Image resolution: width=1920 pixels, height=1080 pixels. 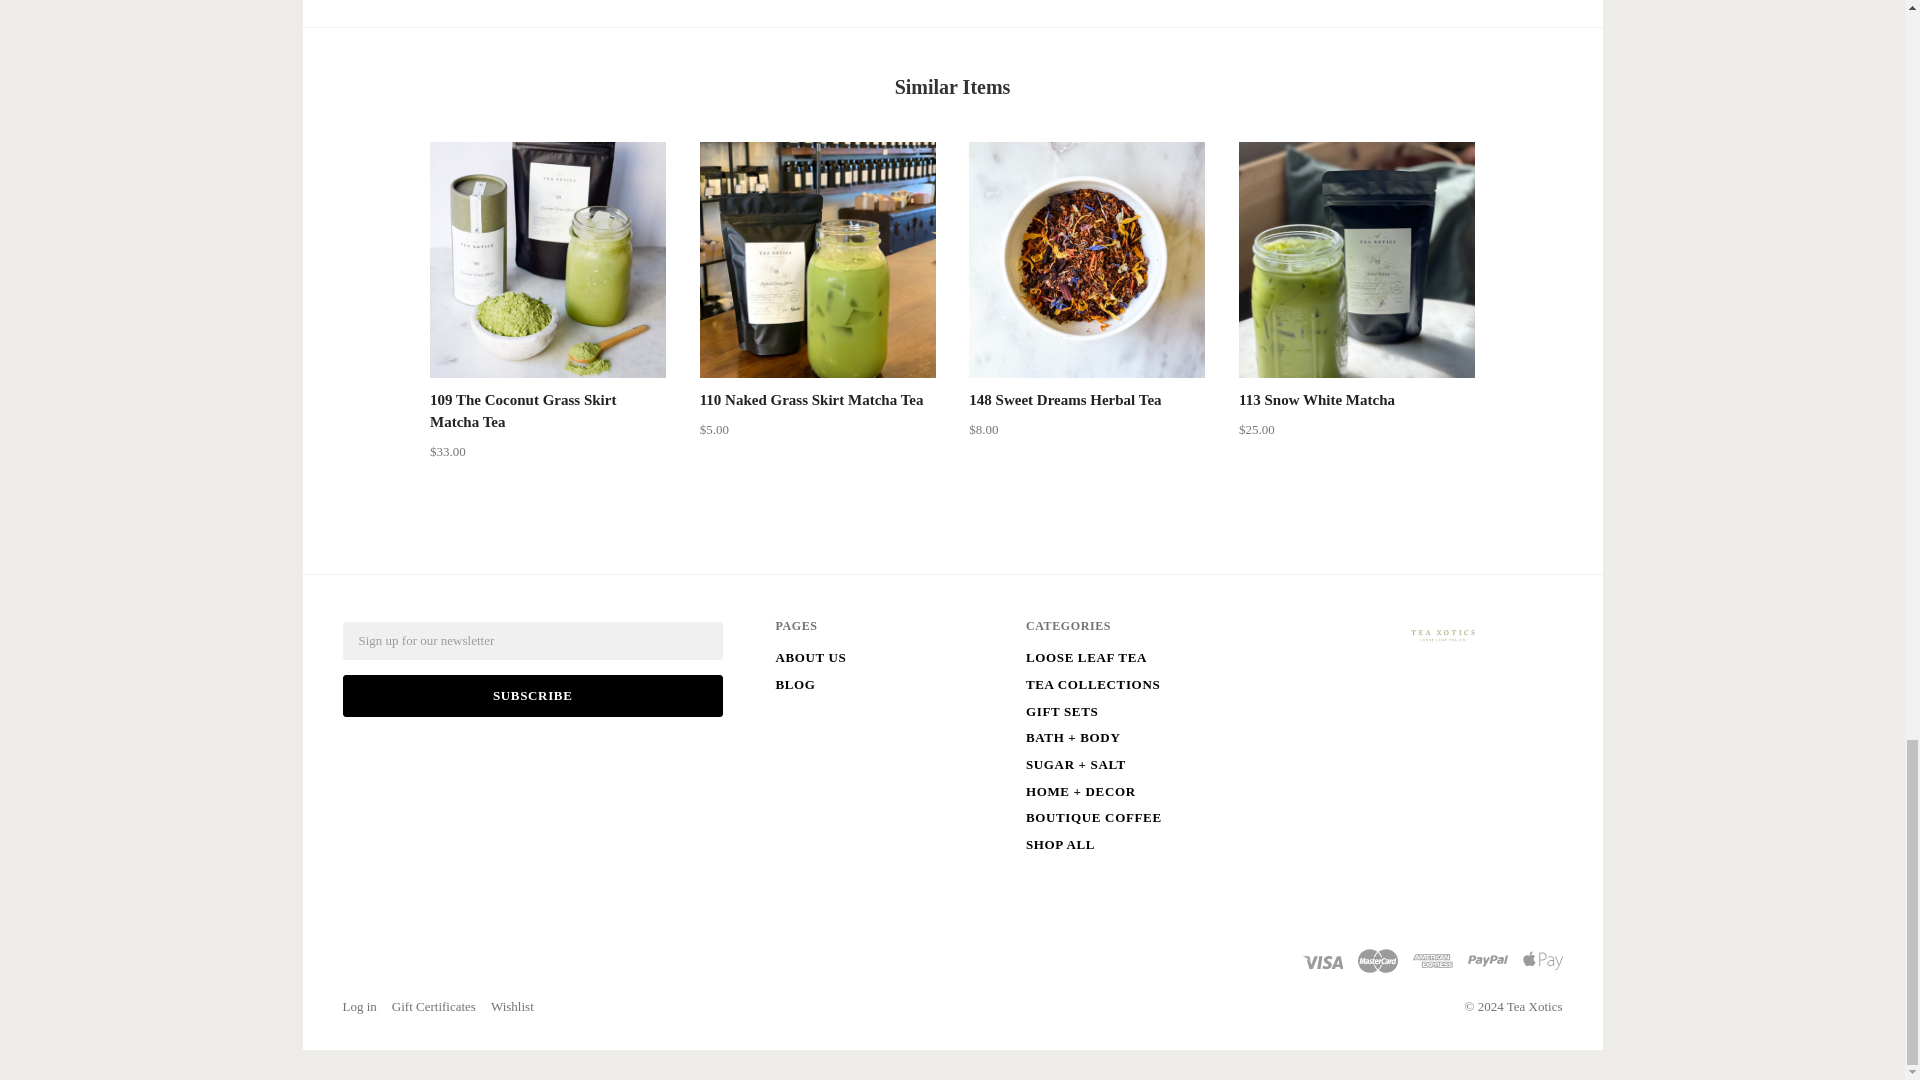 I want to click on Subscribe, so click(x=531, y=696).